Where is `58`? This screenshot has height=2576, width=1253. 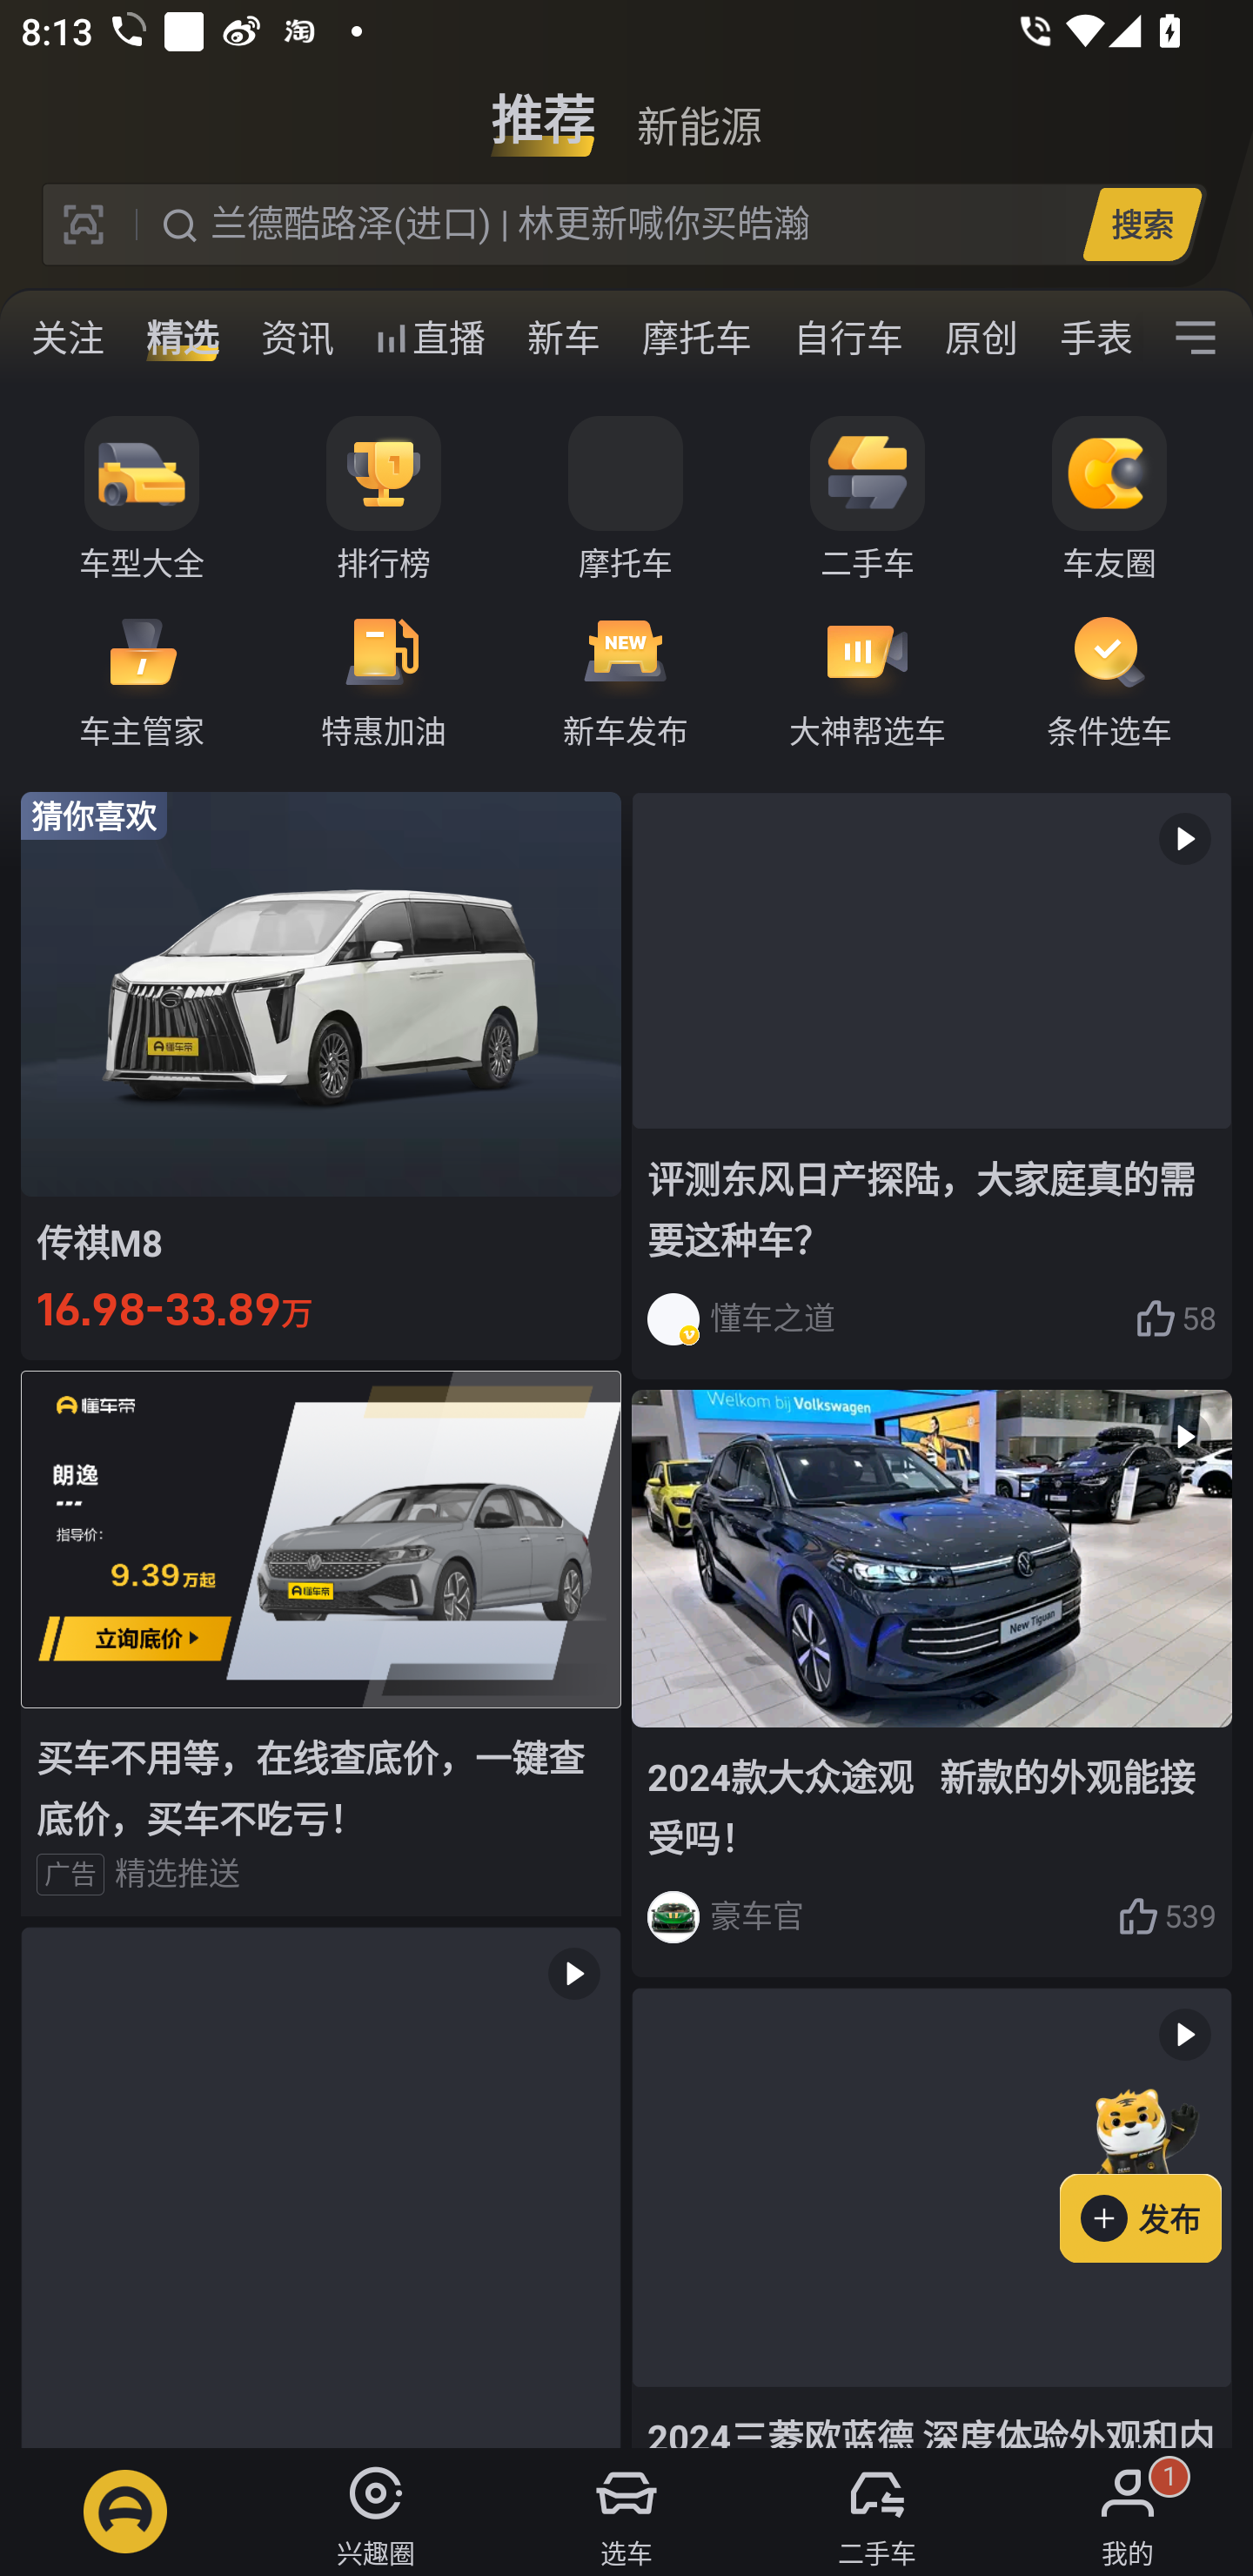 58 is located at coordinates (1176, 1318).